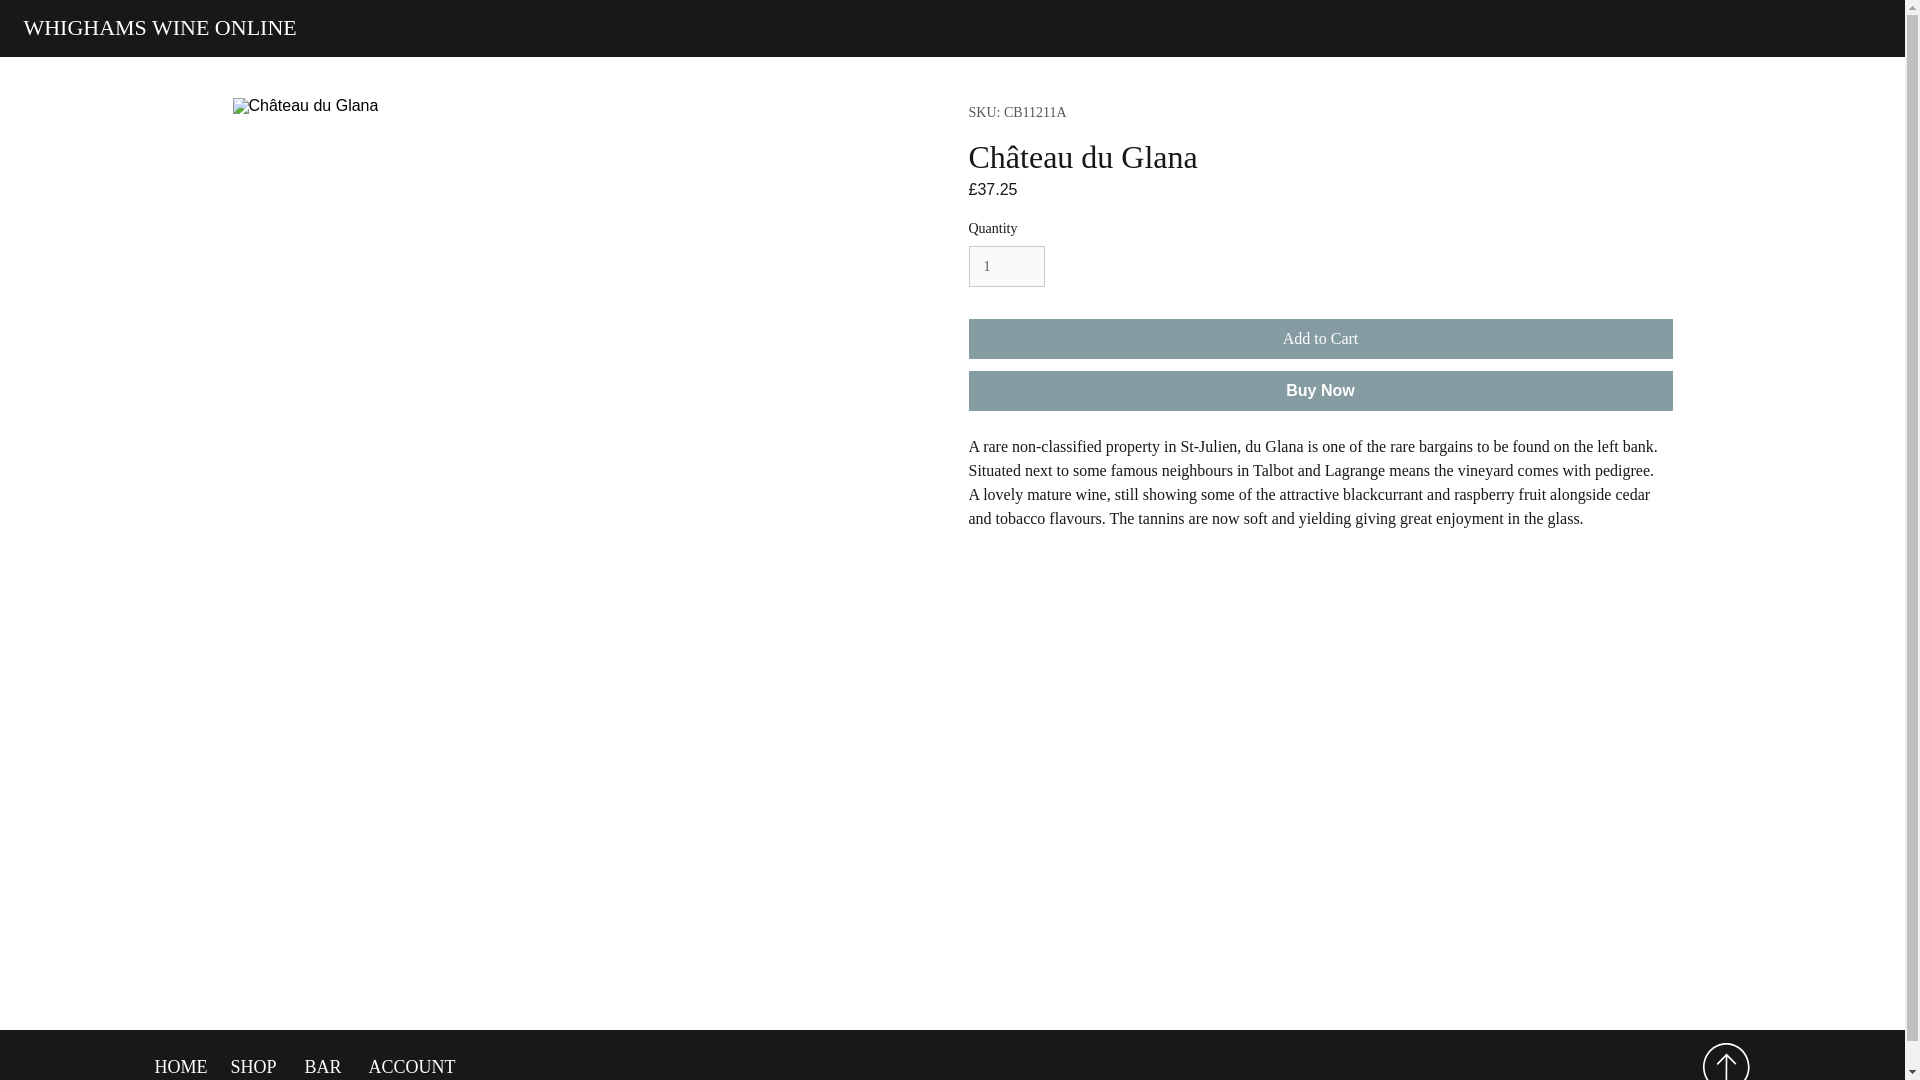 This screenshot has width=1920, height=1080. What do you see at coordinates (252, 1066) in the screenshot?
I see `SHOP` at bounding box center [252, 1066].